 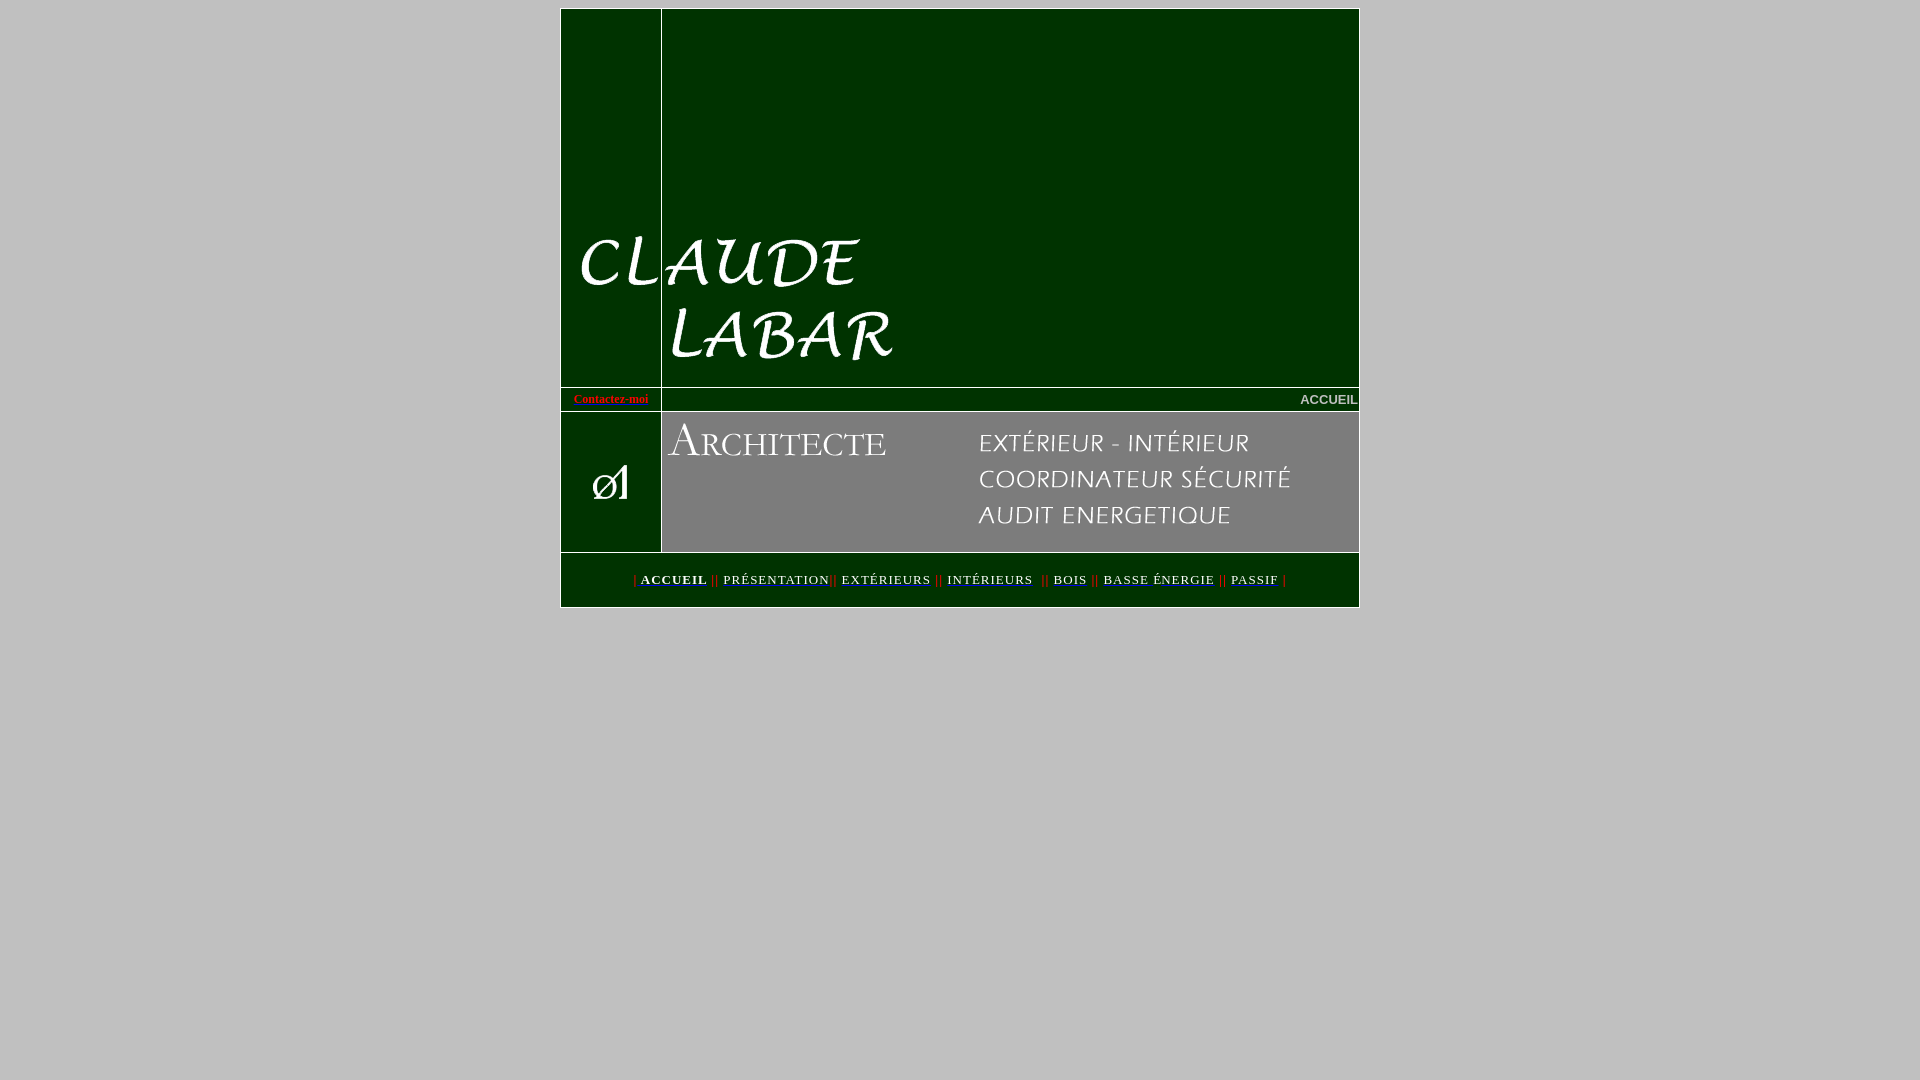 I want to click on BASSE, so click(x=1128, y=580).